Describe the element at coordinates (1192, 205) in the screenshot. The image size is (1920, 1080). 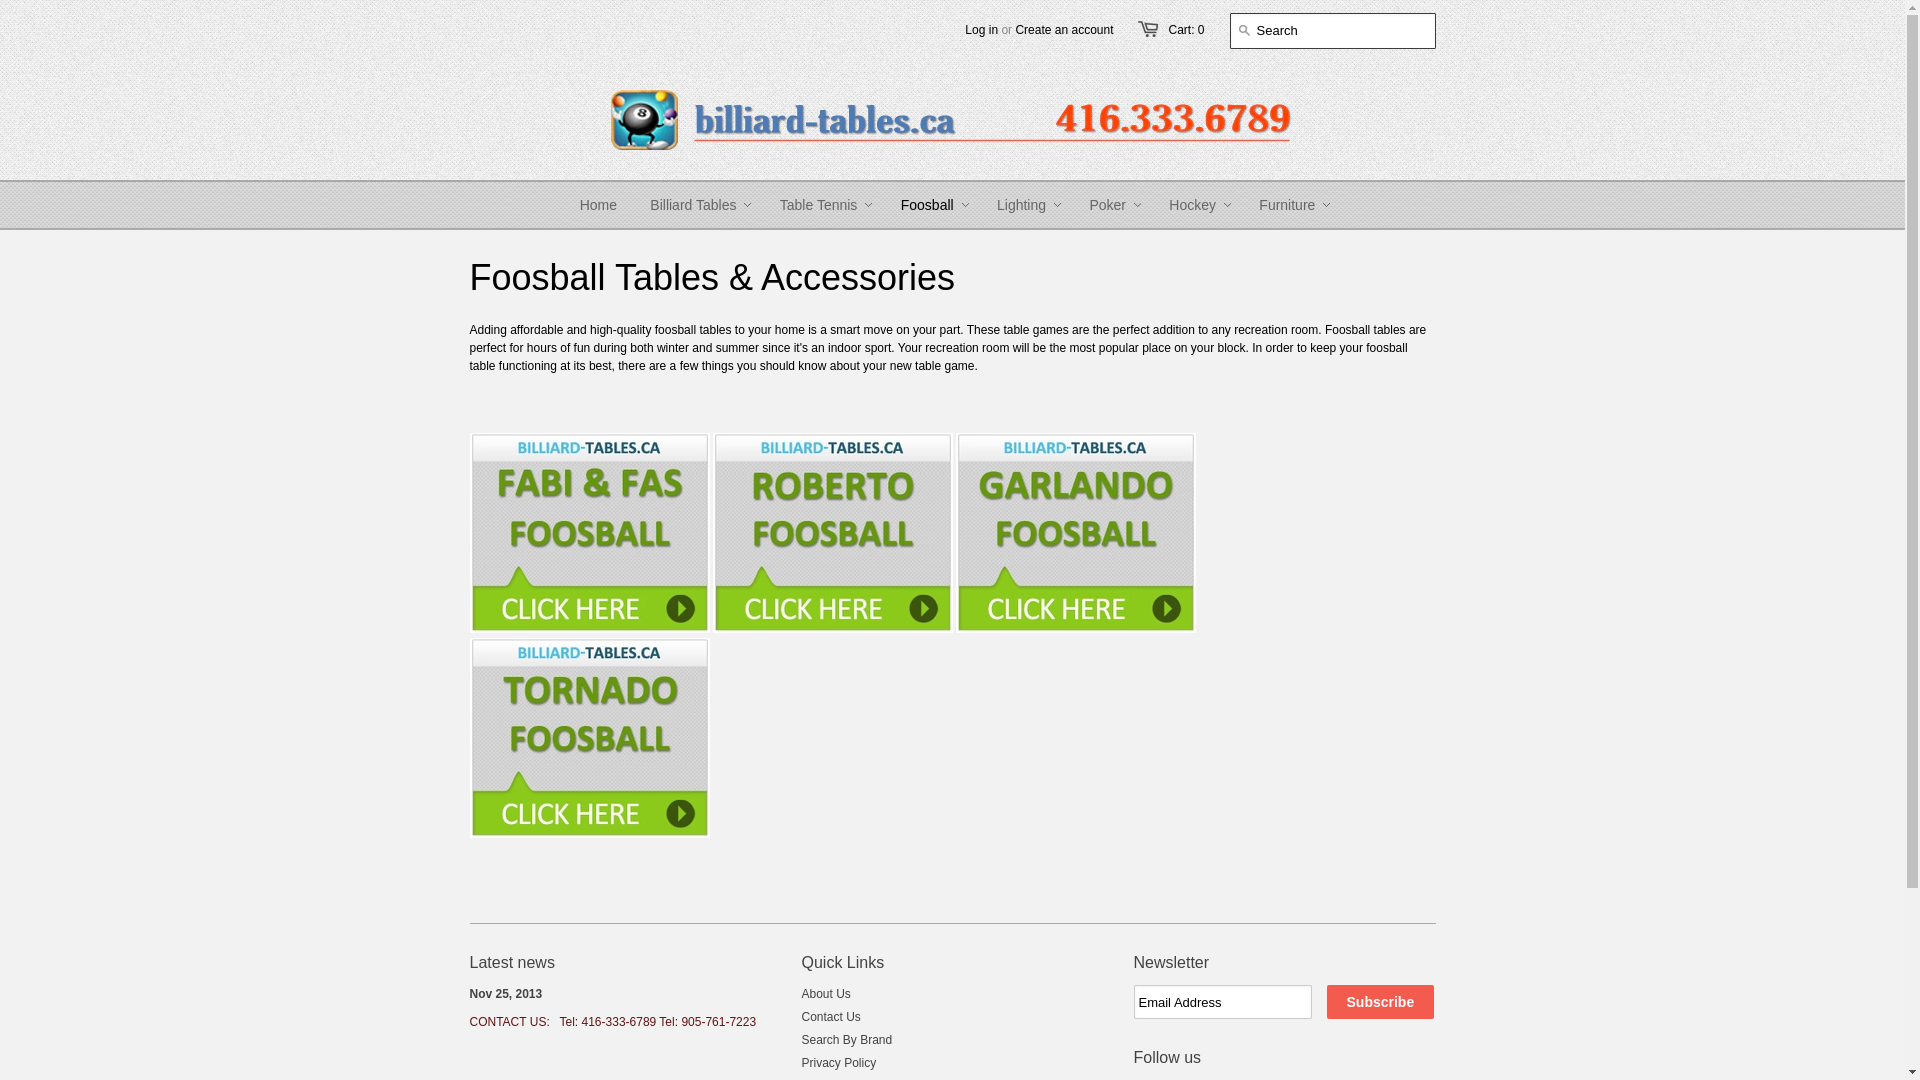
I see `Hockey` at that location.